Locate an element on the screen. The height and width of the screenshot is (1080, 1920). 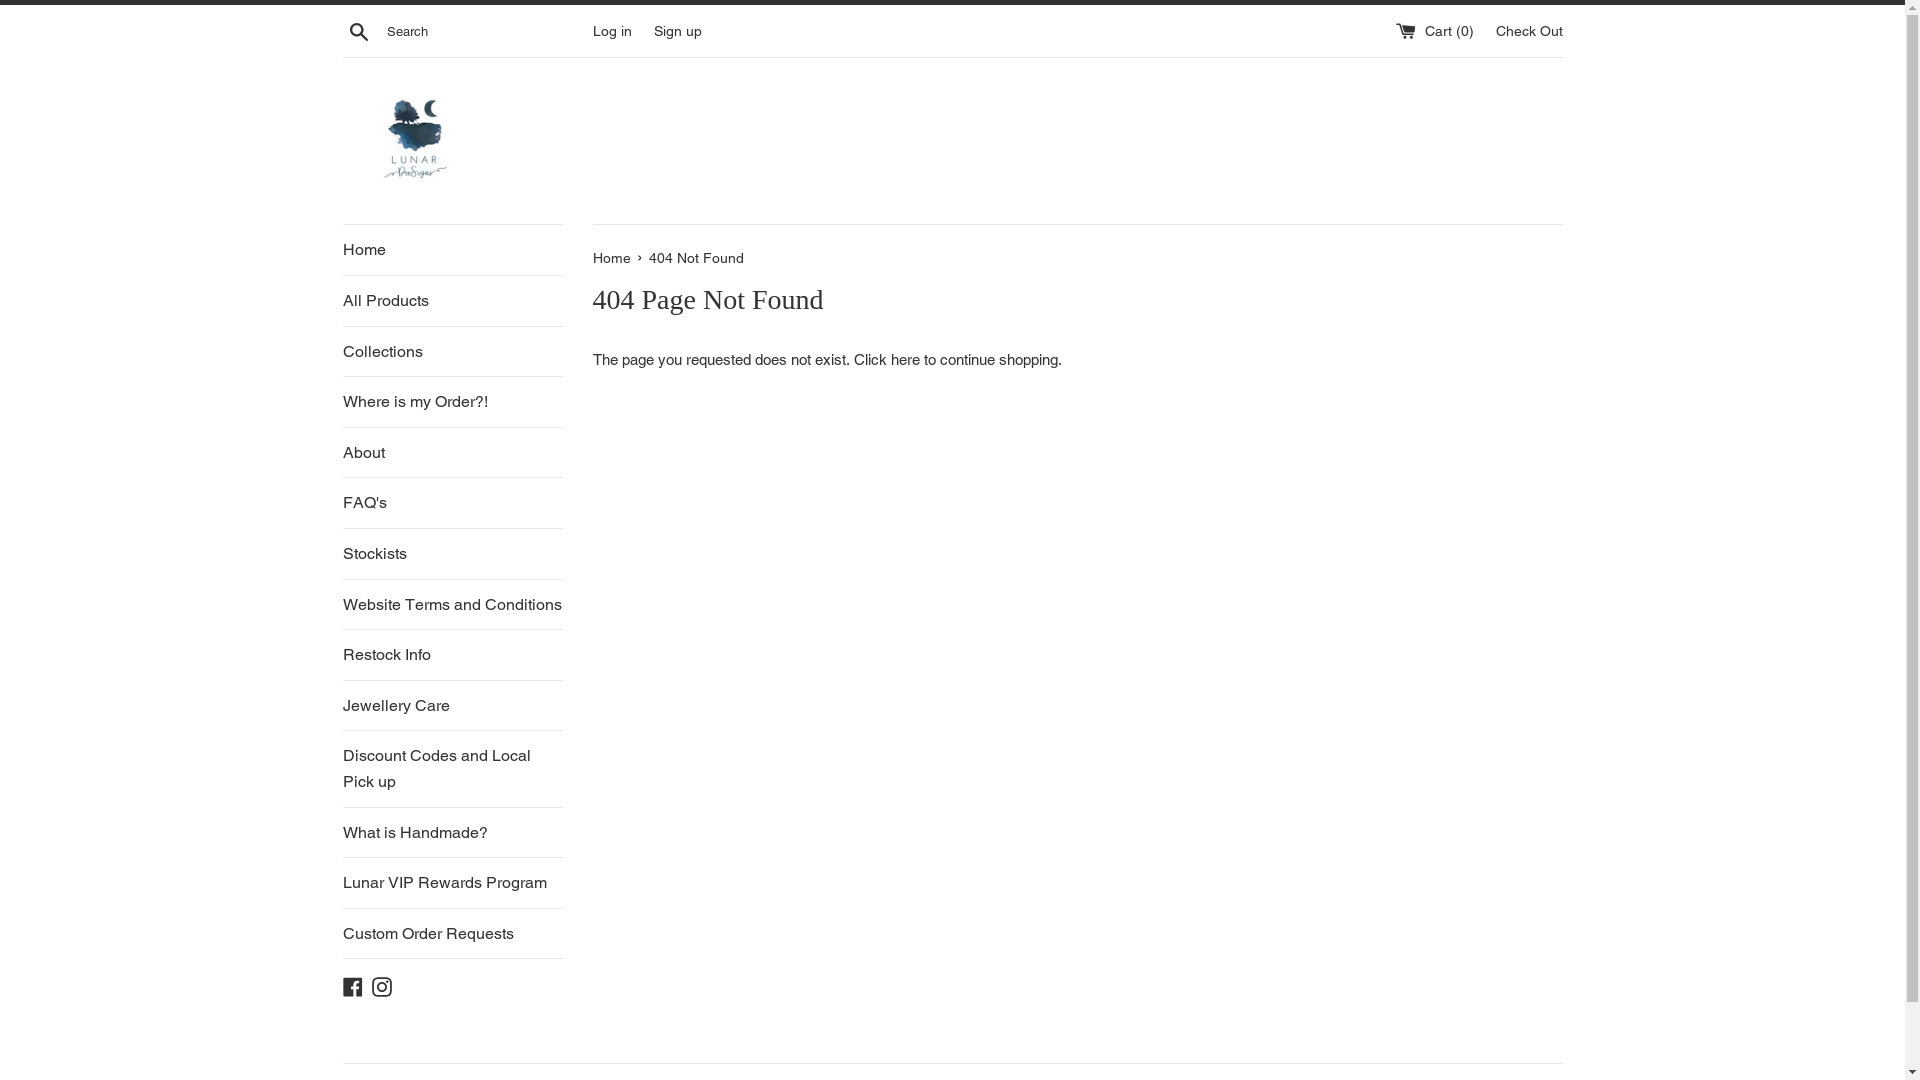
What is Handmade? is located at coordinates (452, 833).